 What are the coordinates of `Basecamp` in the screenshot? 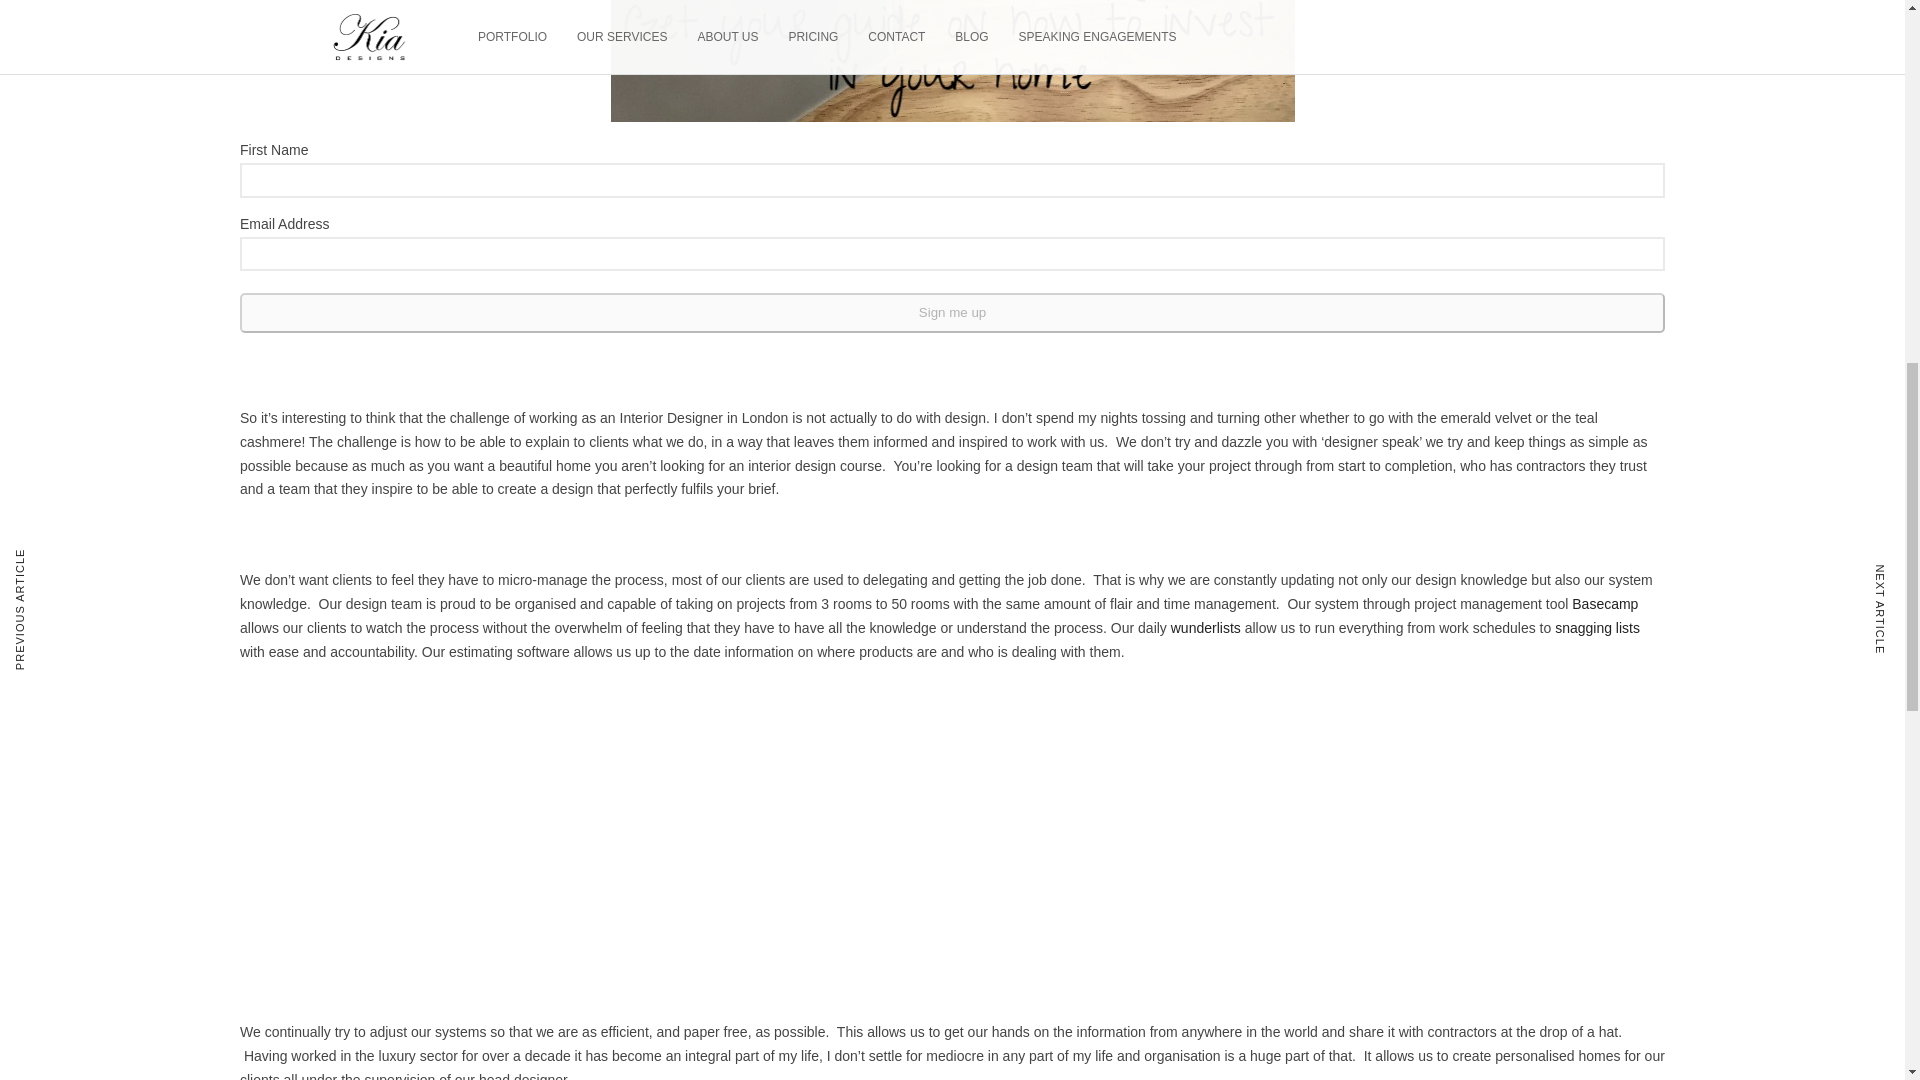 It's located at (1604, 604).